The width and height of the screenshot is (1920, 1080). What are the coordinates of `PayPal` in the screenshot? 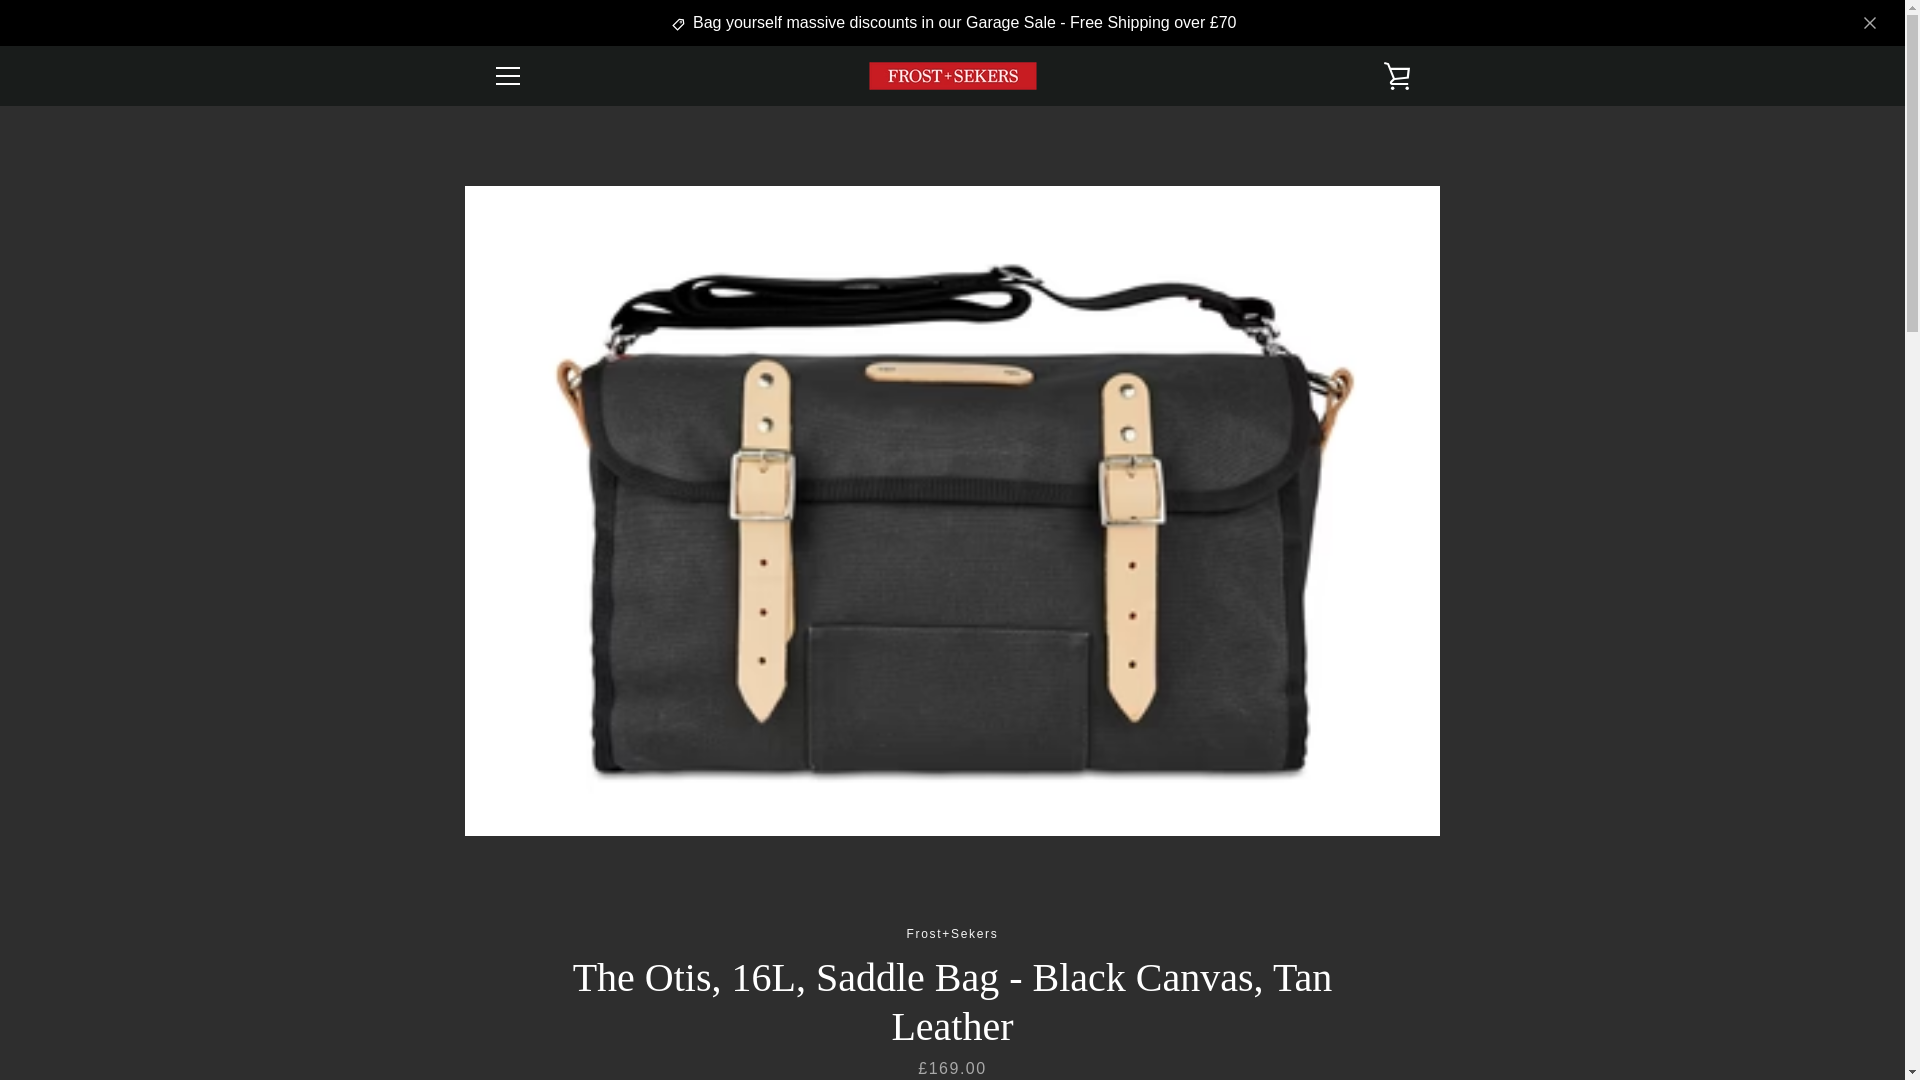 It's located at (1257, 1026).